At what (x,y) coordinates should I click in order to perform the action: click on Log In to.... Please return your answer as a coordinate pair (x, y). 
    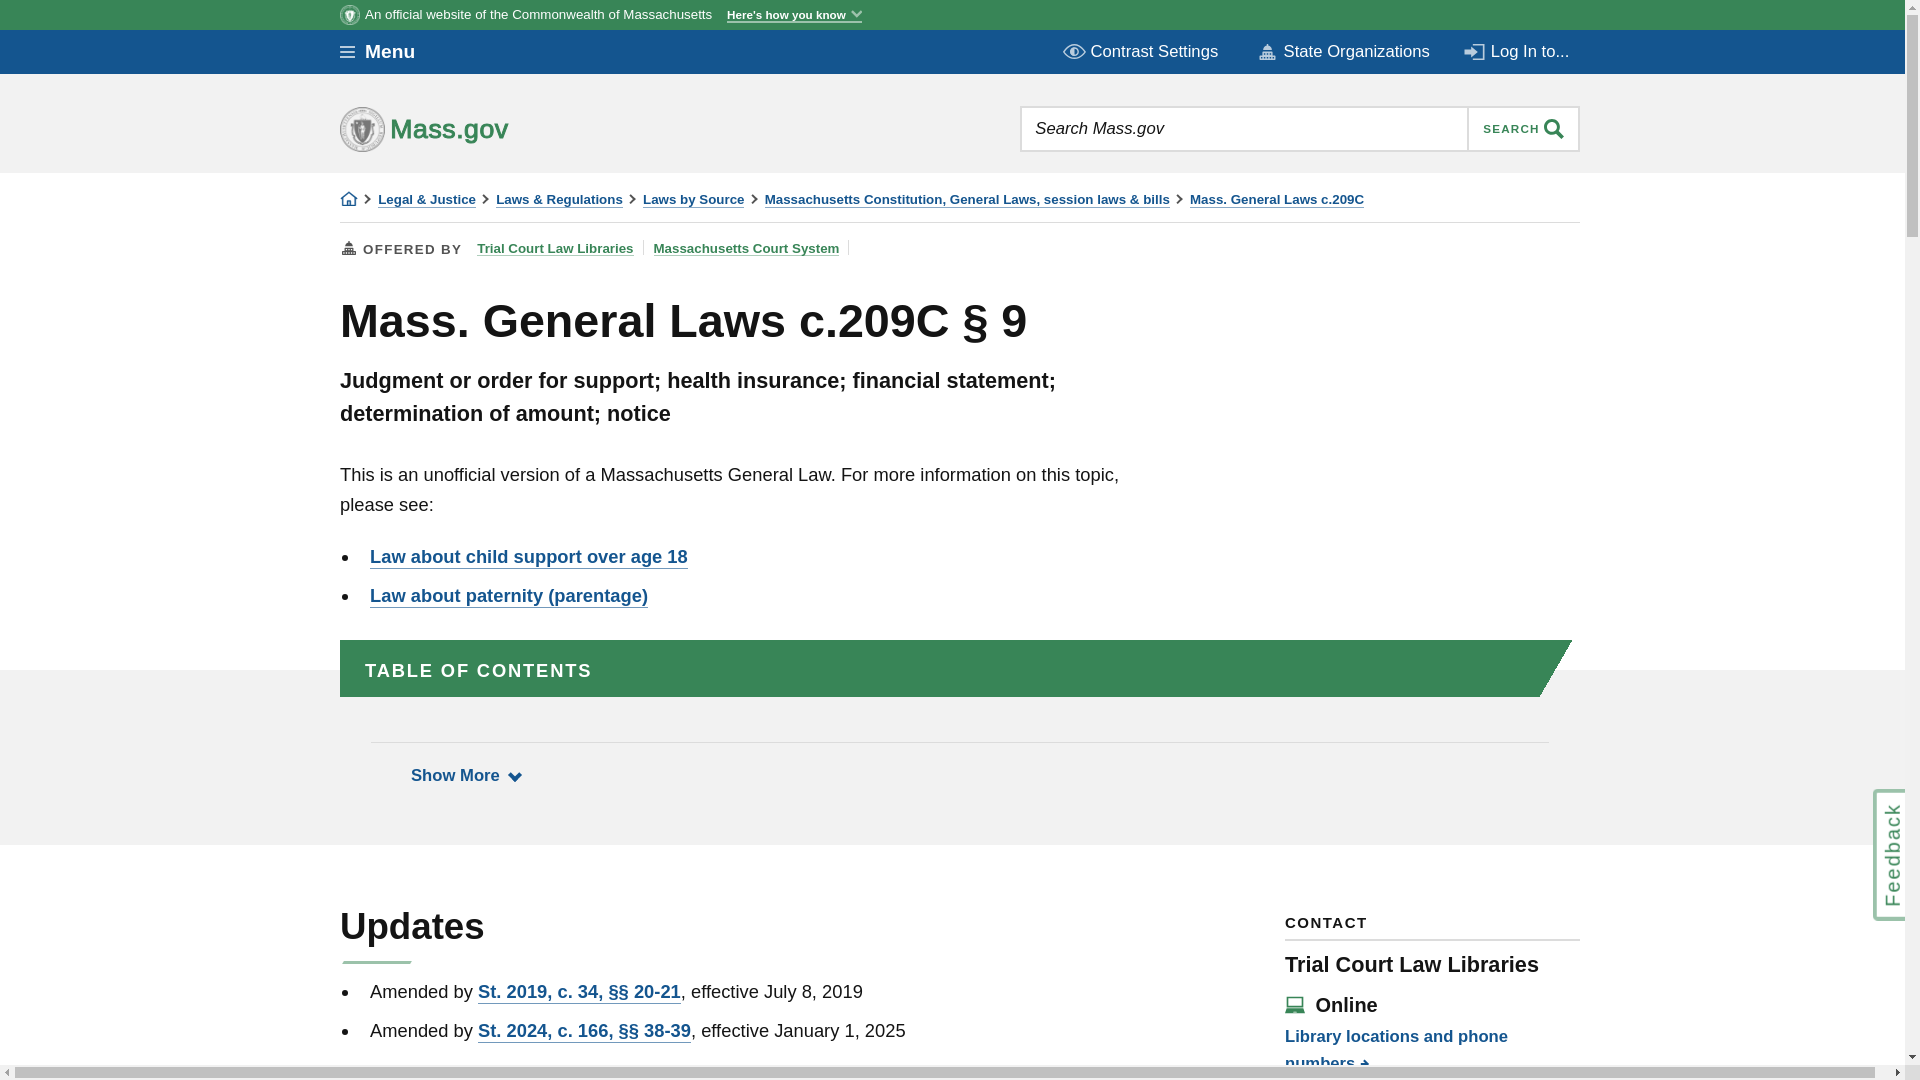
    Looking at the image, I should click on (1518, 51).